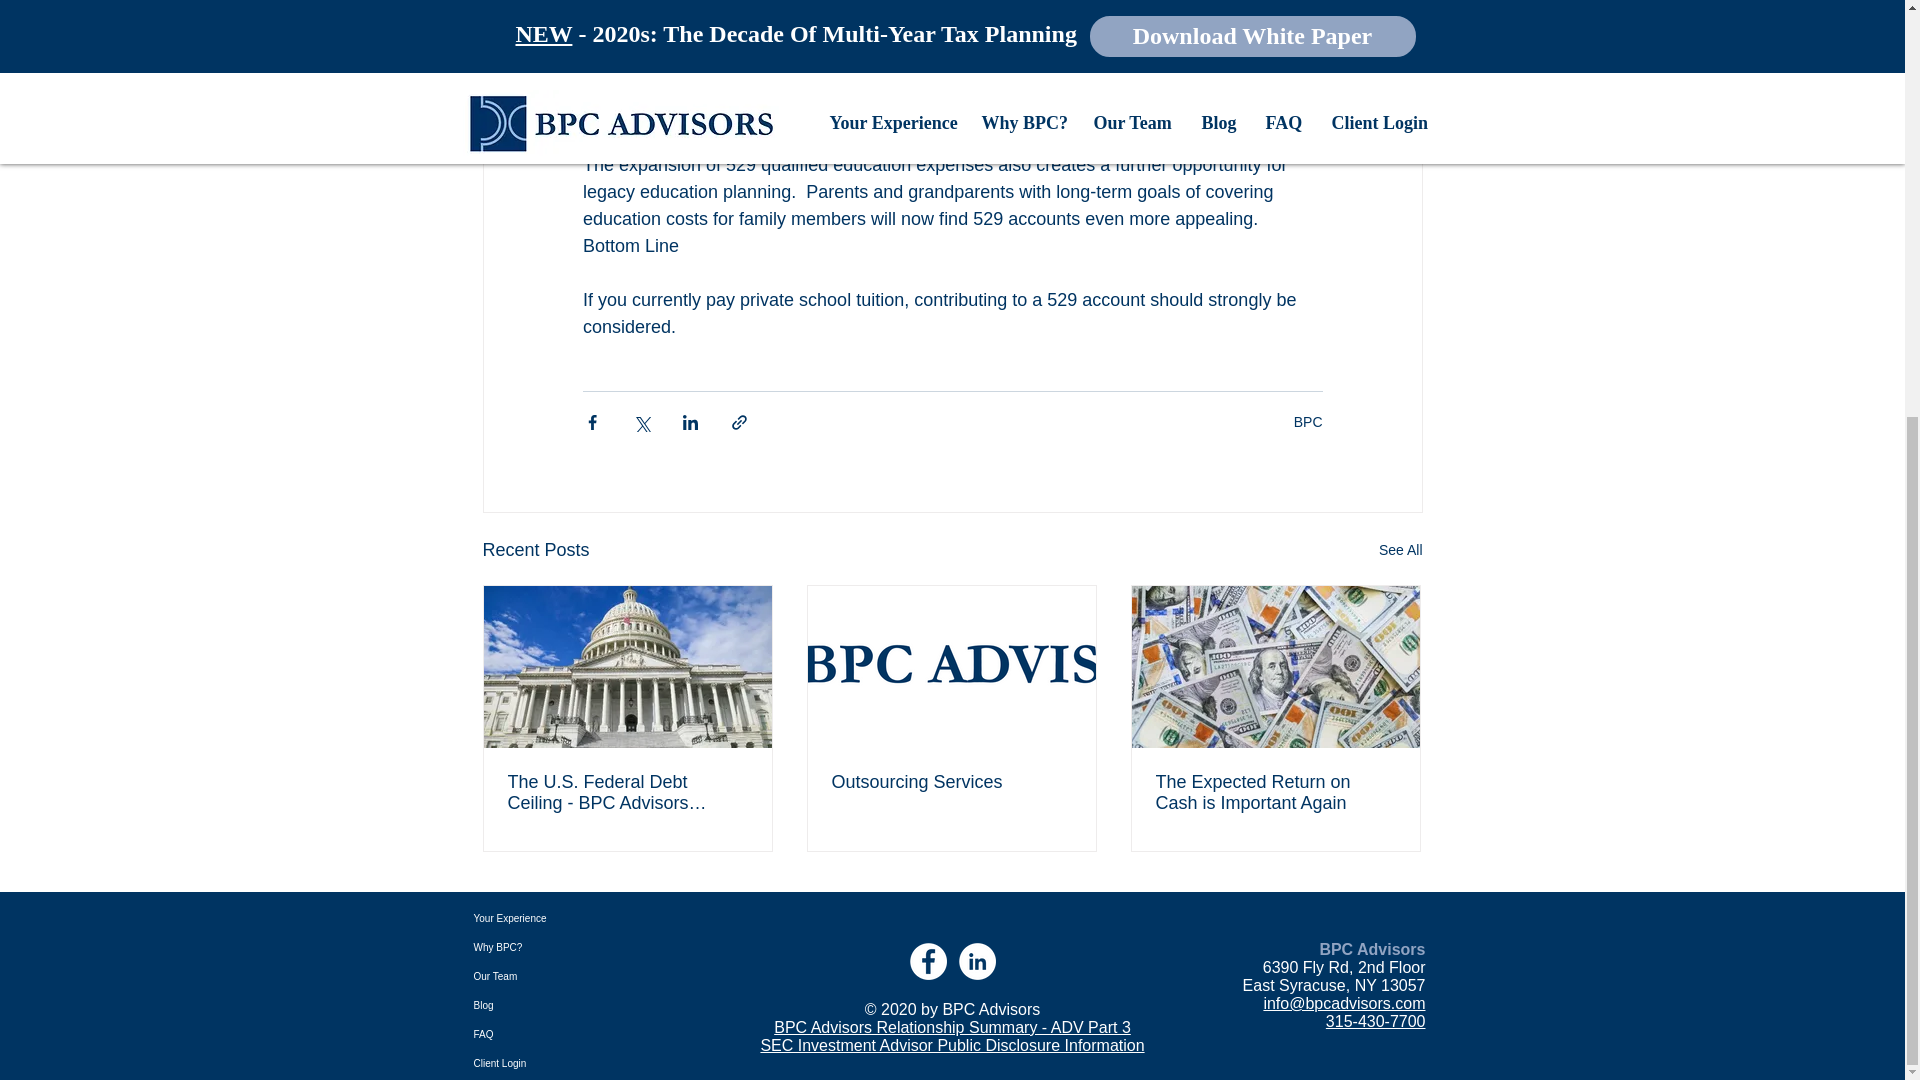 This screenshot has height=1080, width=1920. I want to click on BPC, so click(1308, 420).